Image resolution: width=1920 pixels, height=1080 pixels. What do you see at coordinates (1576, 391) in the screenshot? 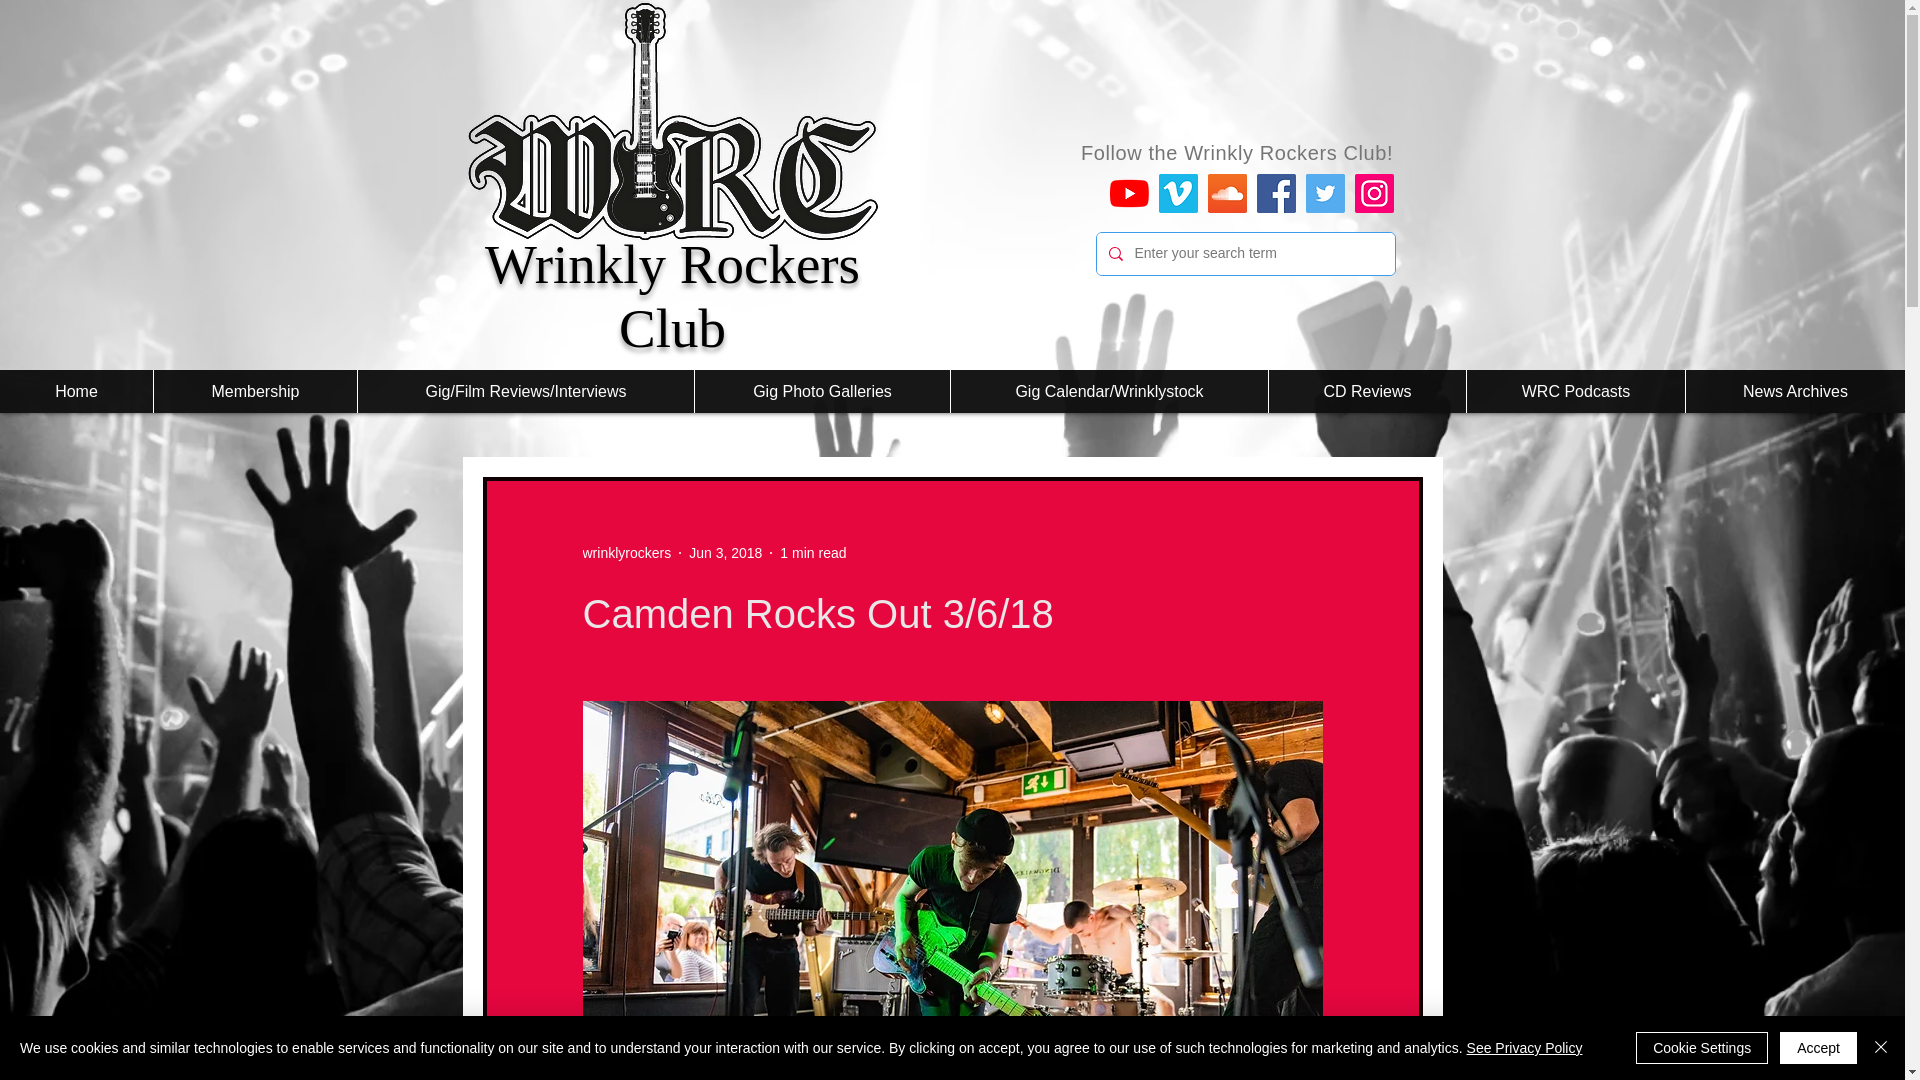
I see `WRC Podcasts` at bounding box center [1576, 391].